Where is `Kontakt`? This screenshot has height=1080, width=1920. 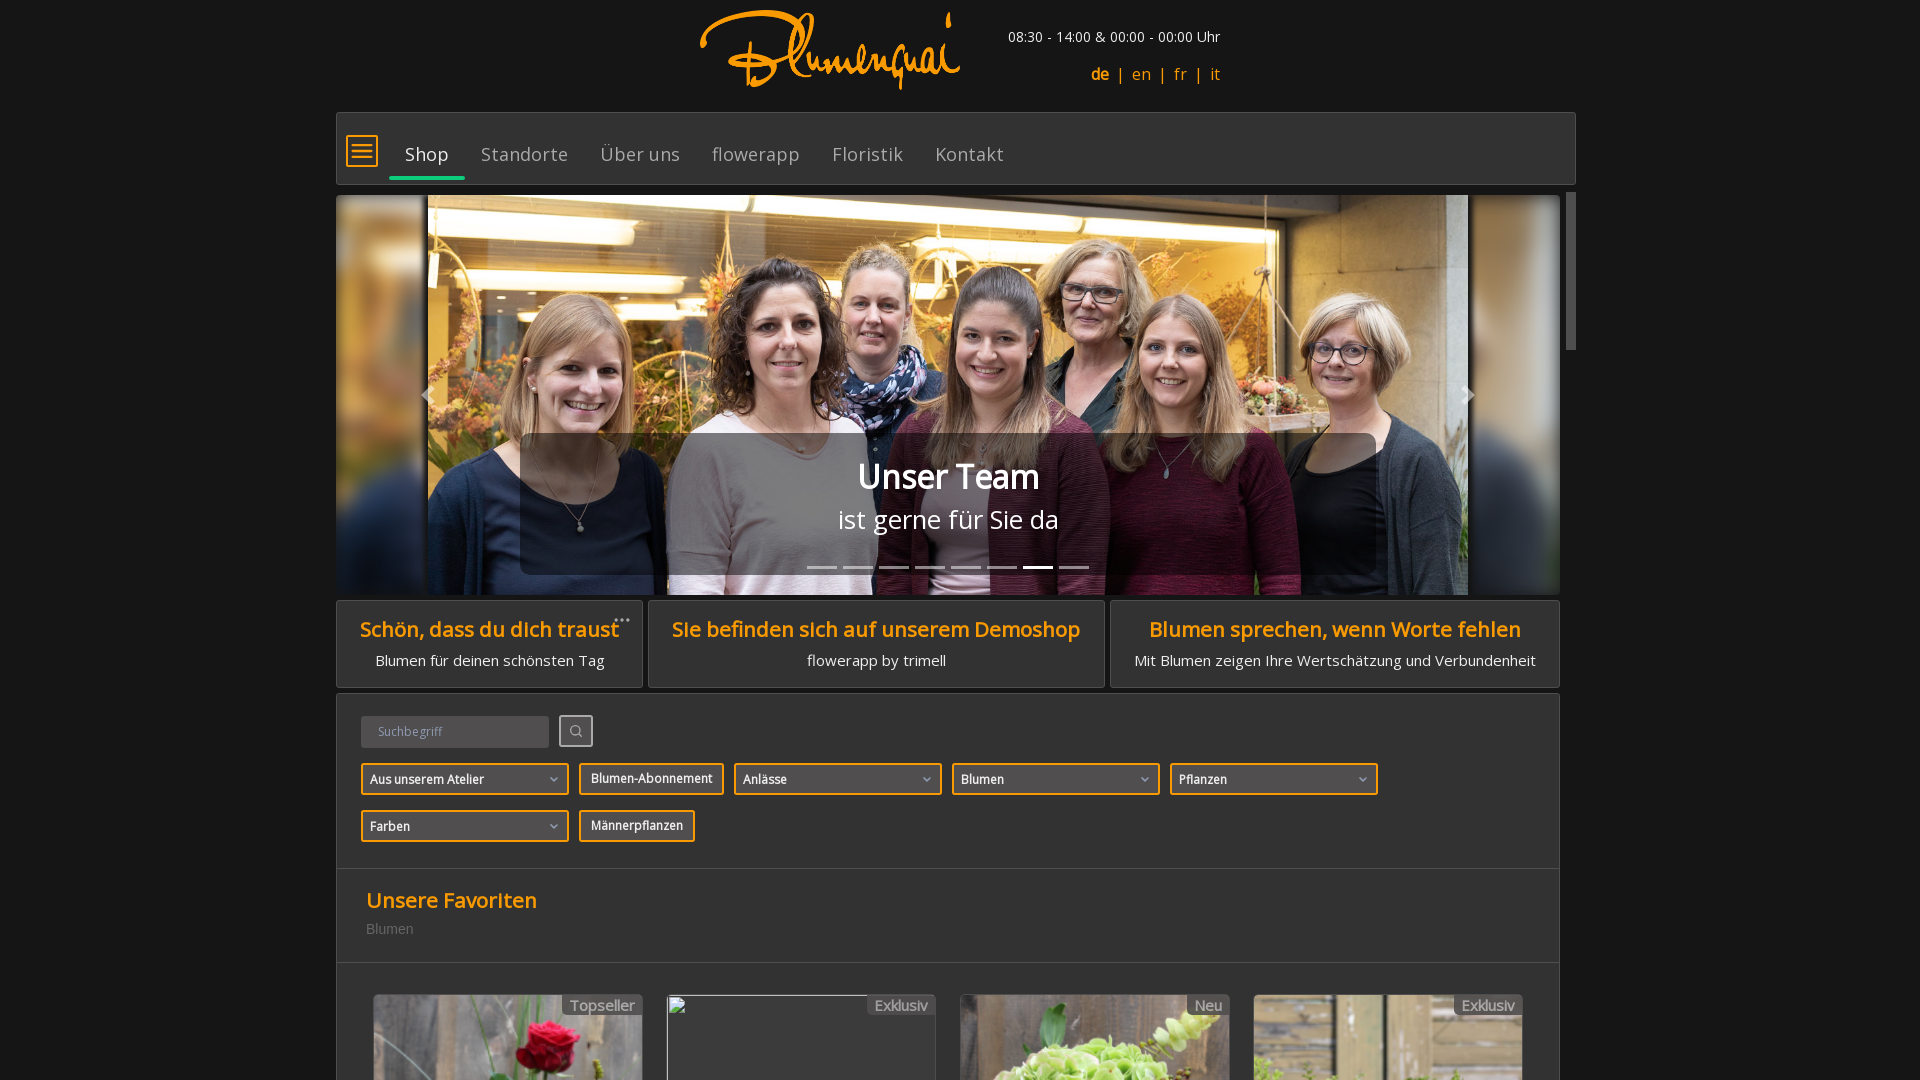
Kontakt is located at coordinates (970, 145).